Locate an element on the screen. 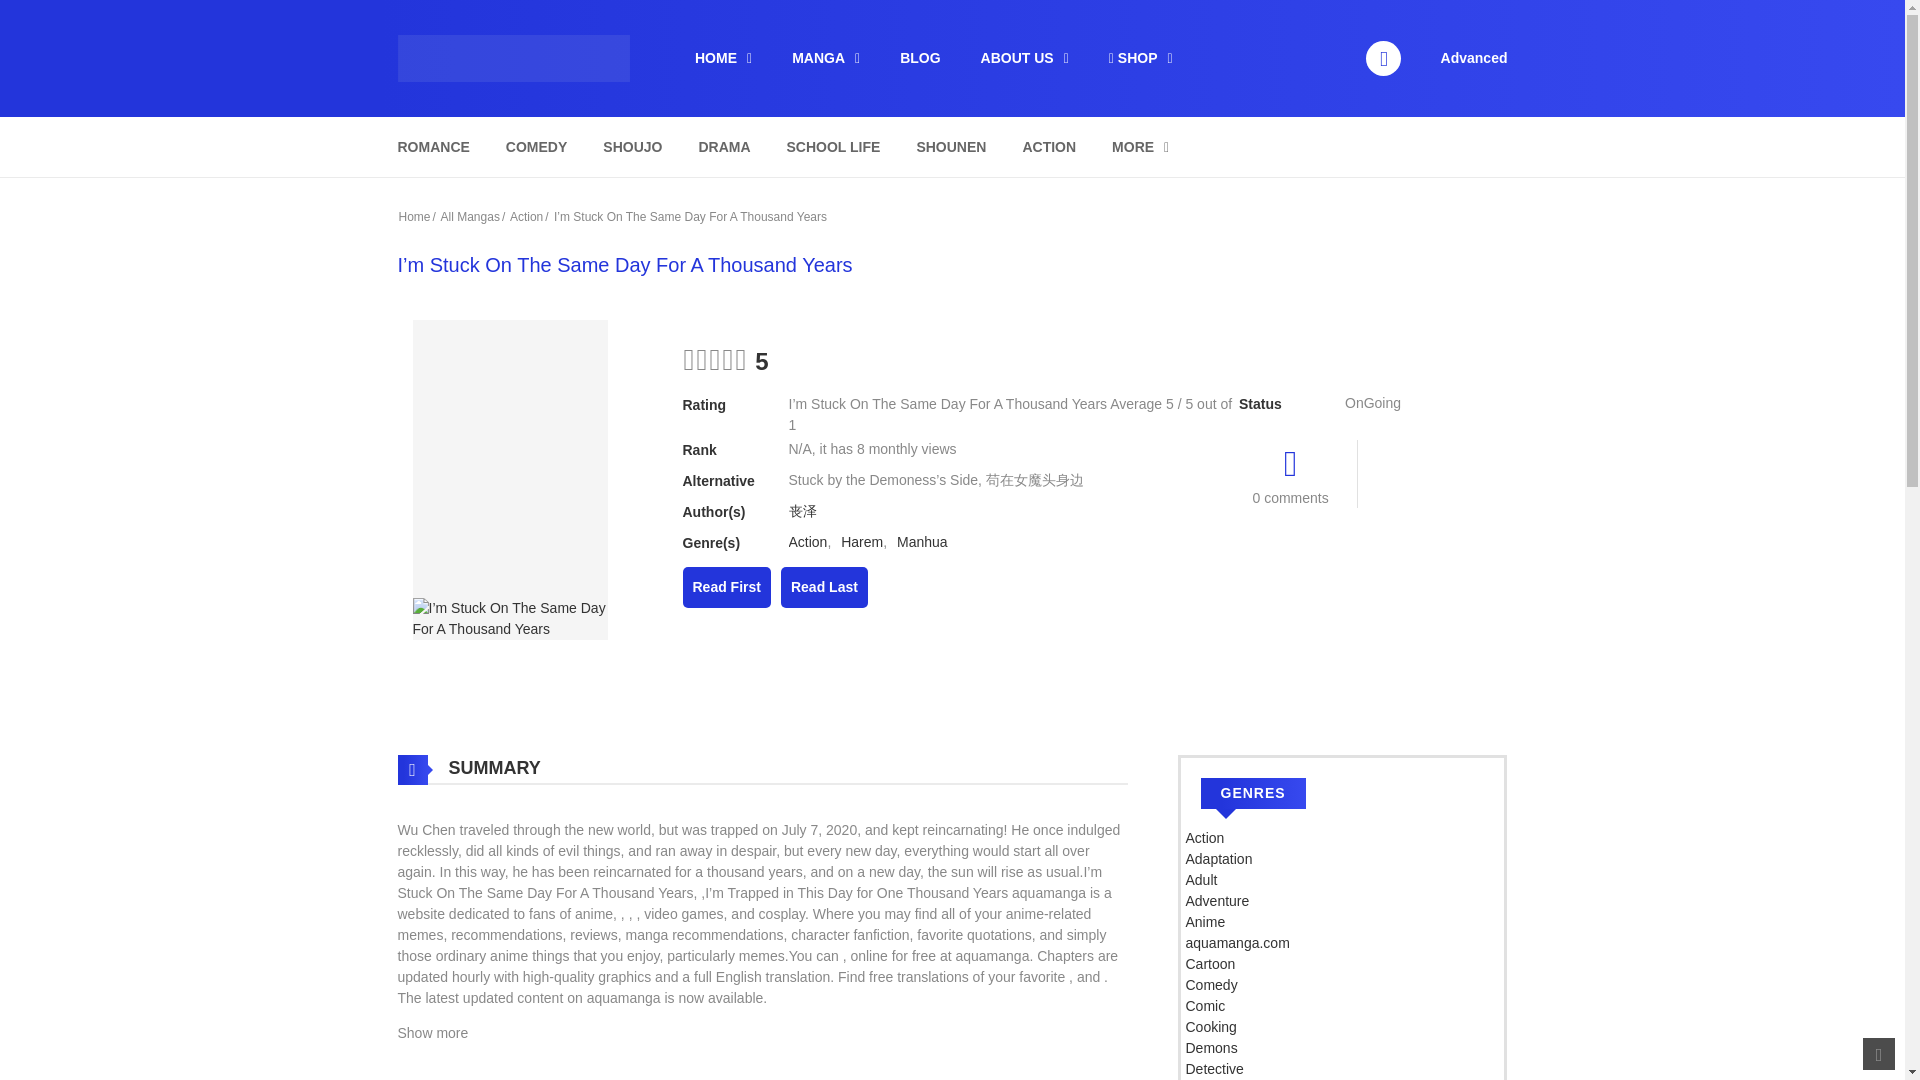 This screenshot has width=1920, height=1080. DRAMA is located at coordinates (724, 147).